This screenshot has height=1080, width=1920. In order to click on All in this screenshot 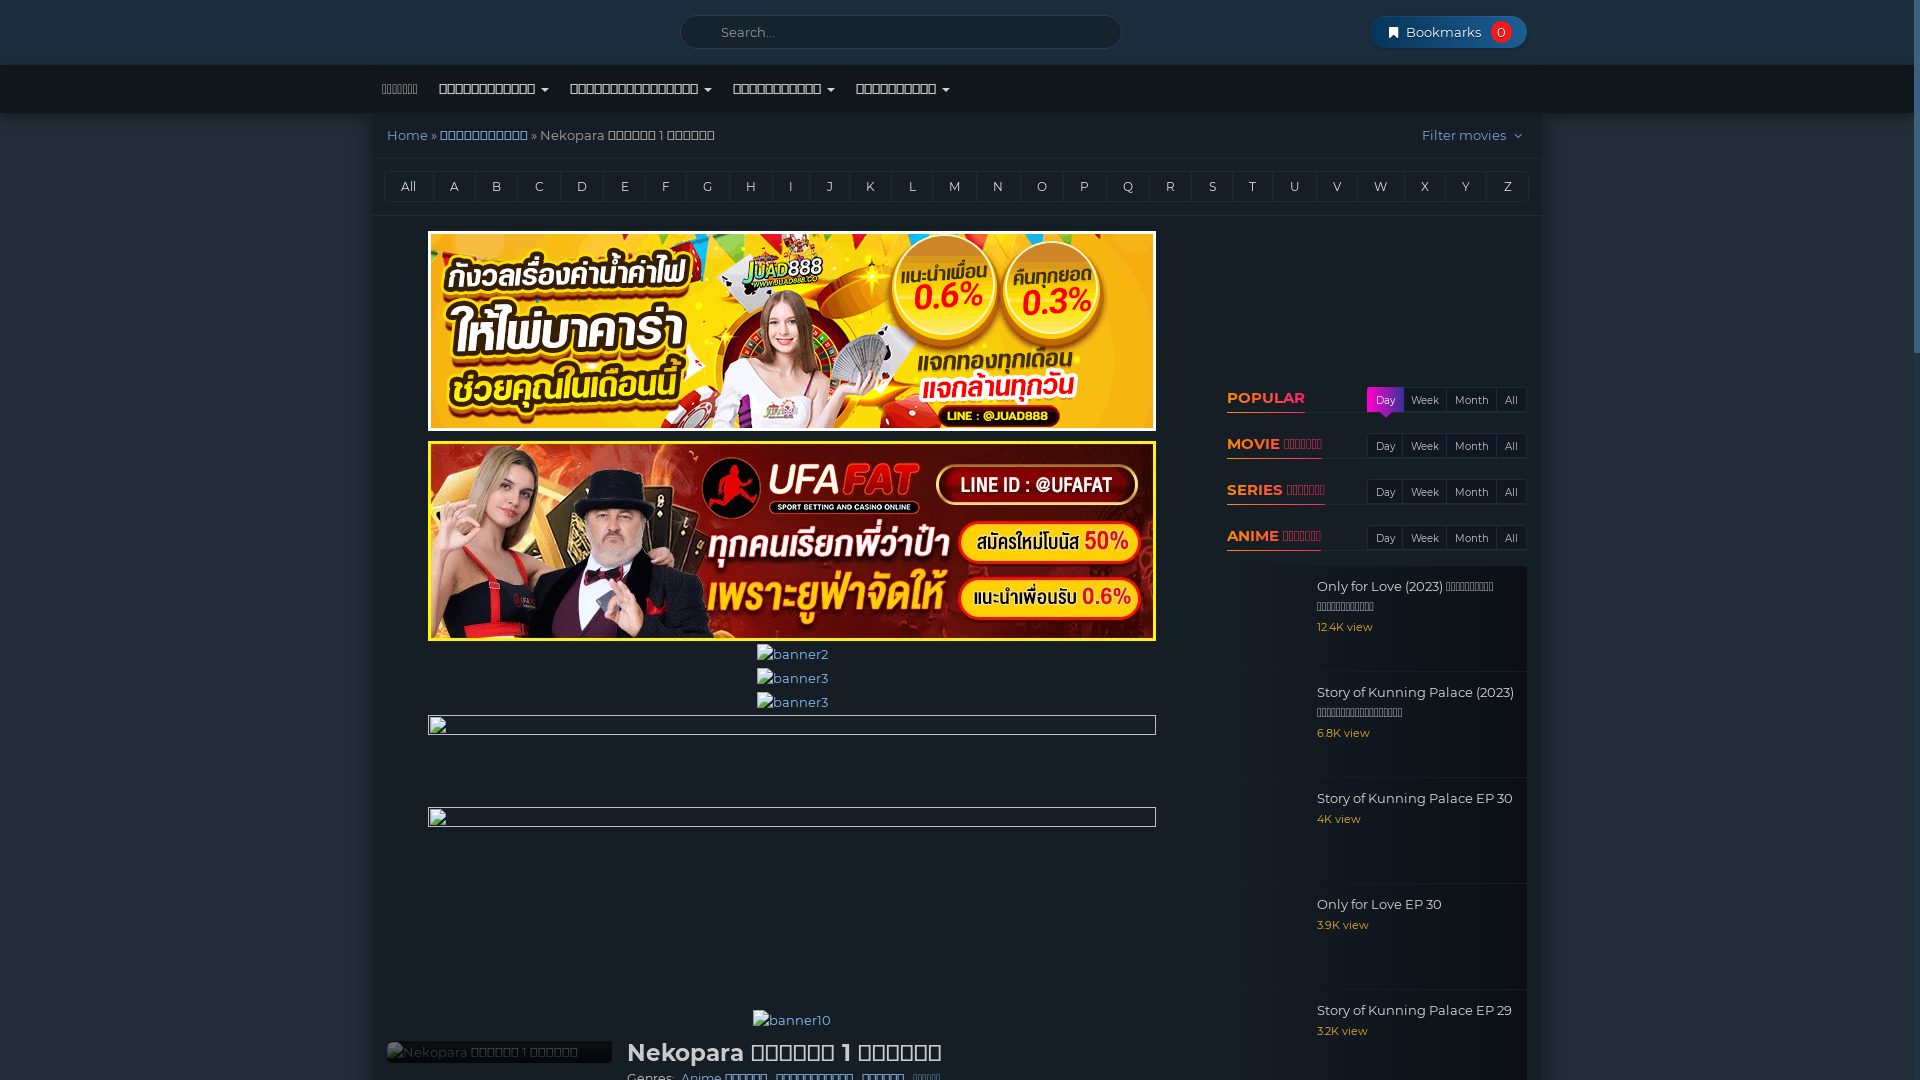, I will do `click(1512, 492)`.